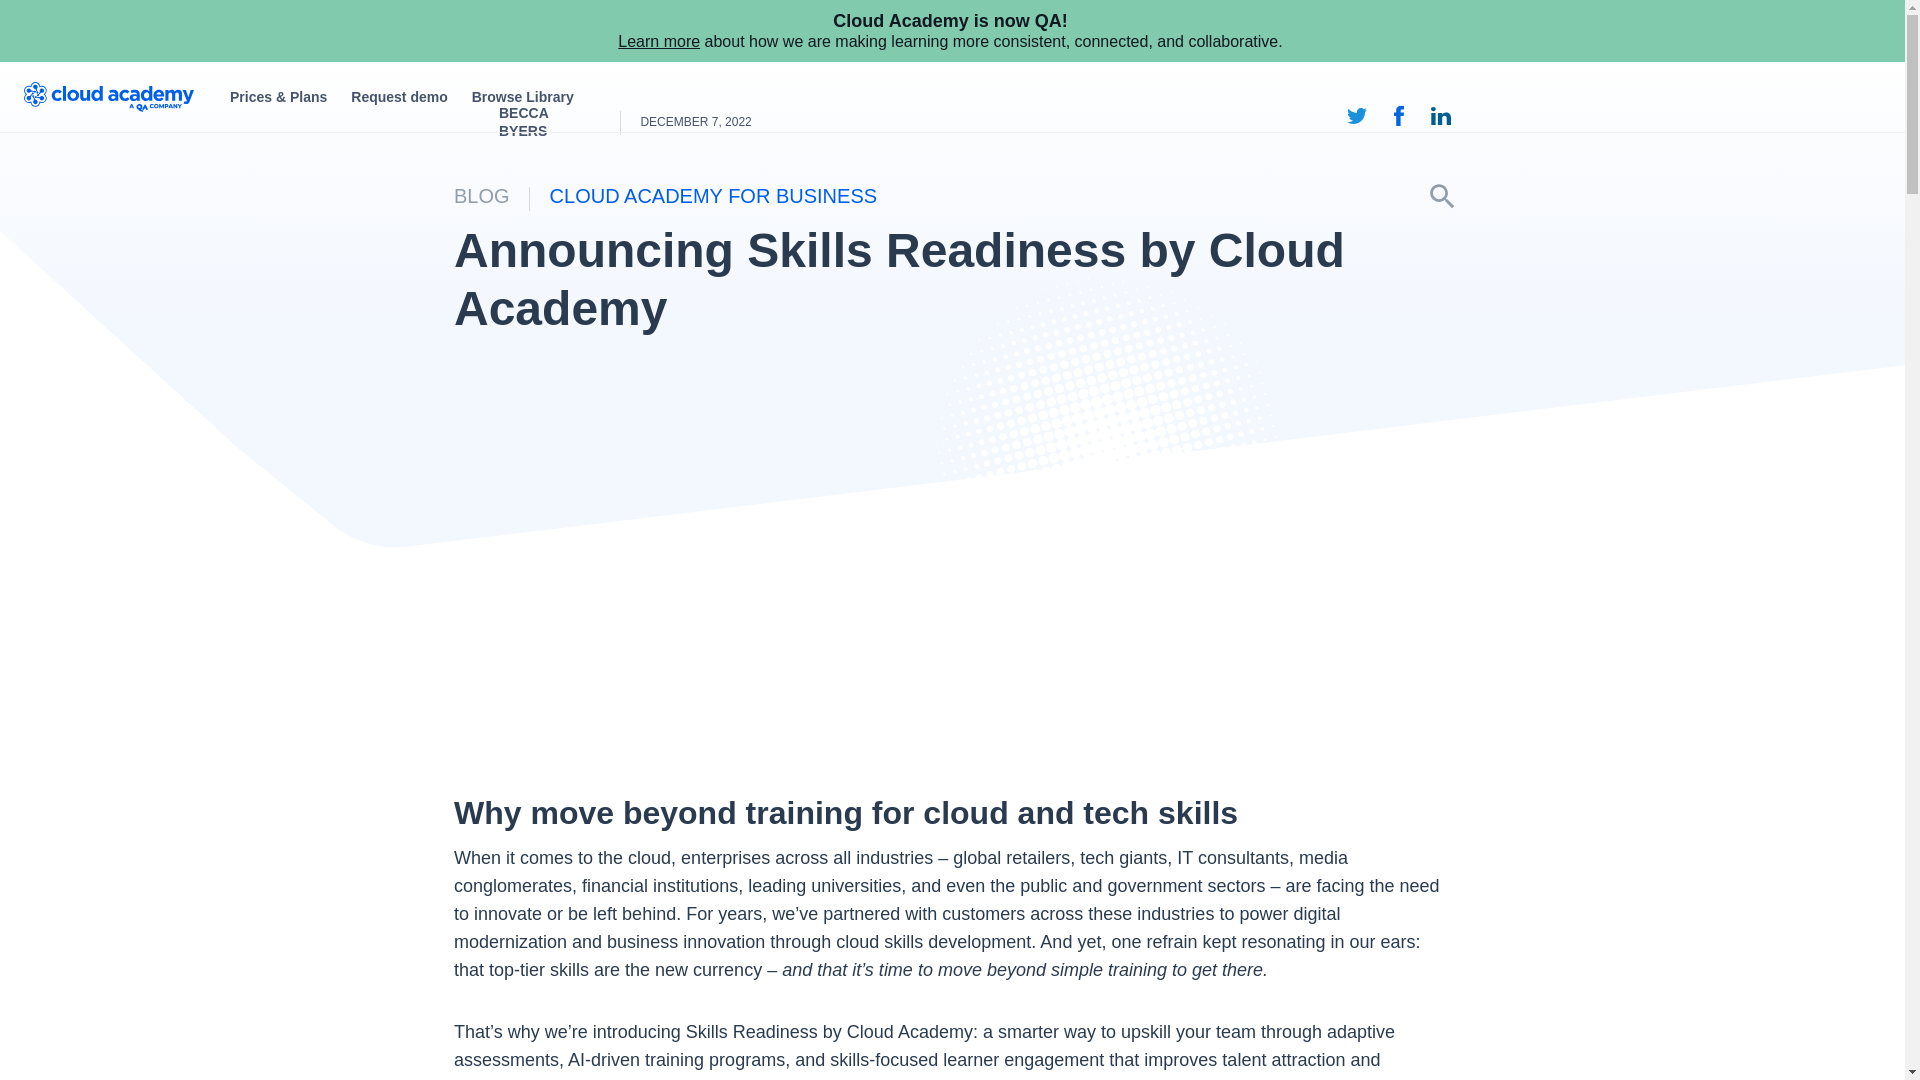 The width and height of the screenshot is (1920, 1080). What do you see at coordinates (659, 41) in the screenshot?
I see `Learn more` at bounding box center [659, 41].